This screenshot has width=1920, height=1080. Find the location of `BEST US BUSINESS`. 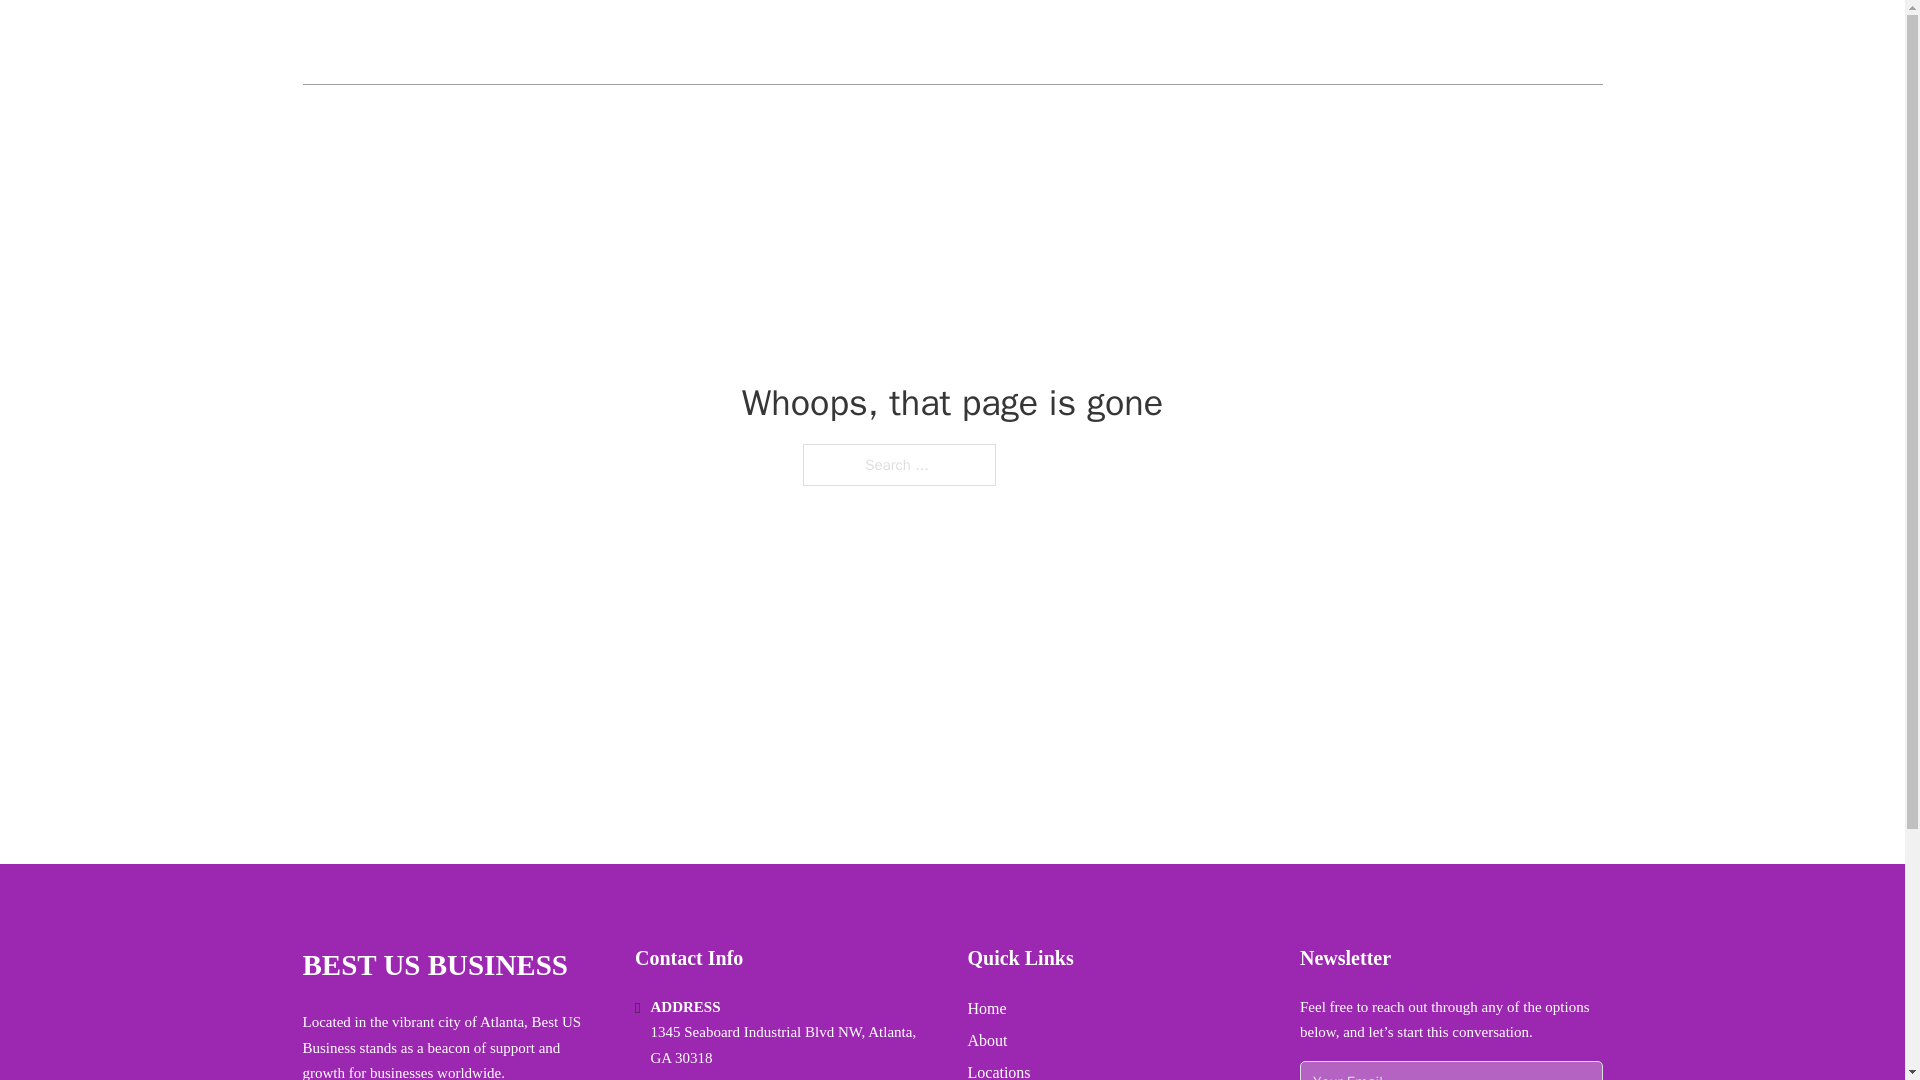

BEST US BUSINESS is located at coordinates (448, 42).